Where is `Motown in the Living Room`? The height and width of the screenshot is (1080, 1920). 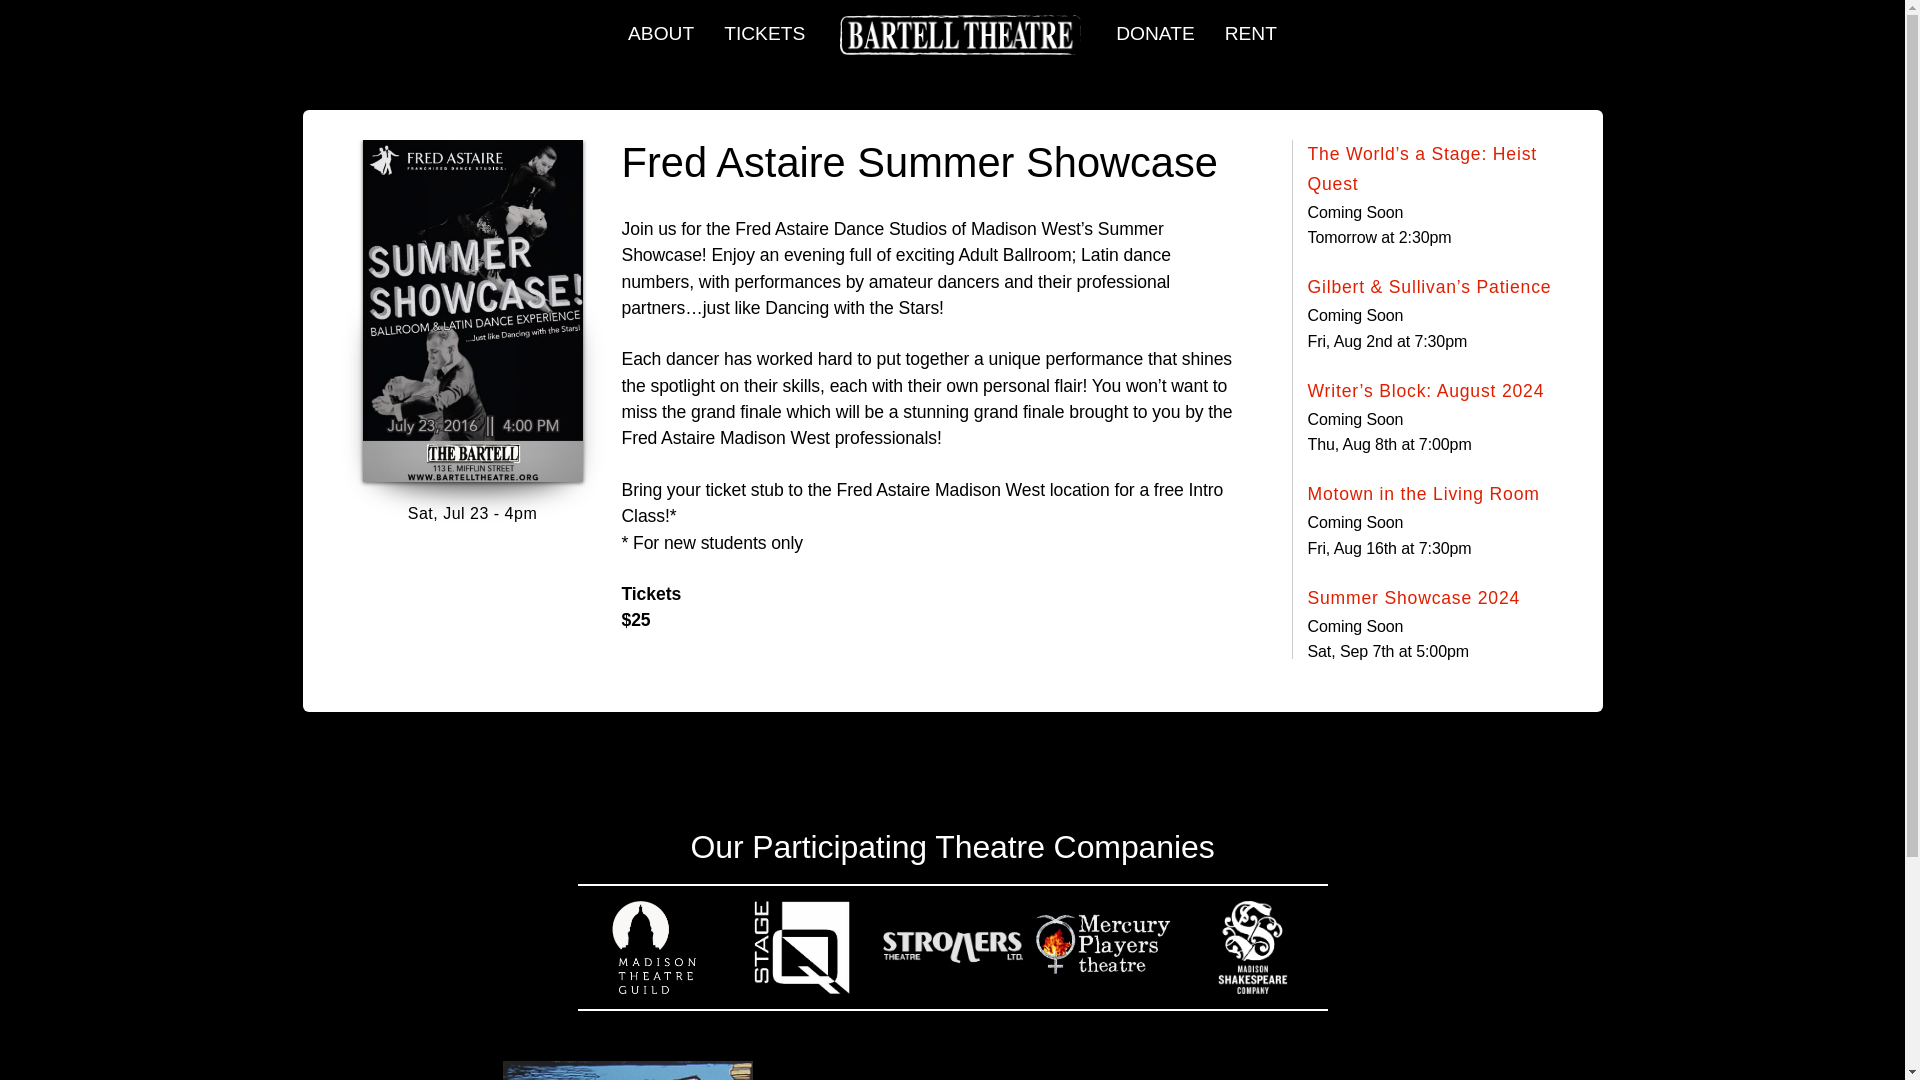
Motown in the Living Room is located at coordinates (1423, 494).